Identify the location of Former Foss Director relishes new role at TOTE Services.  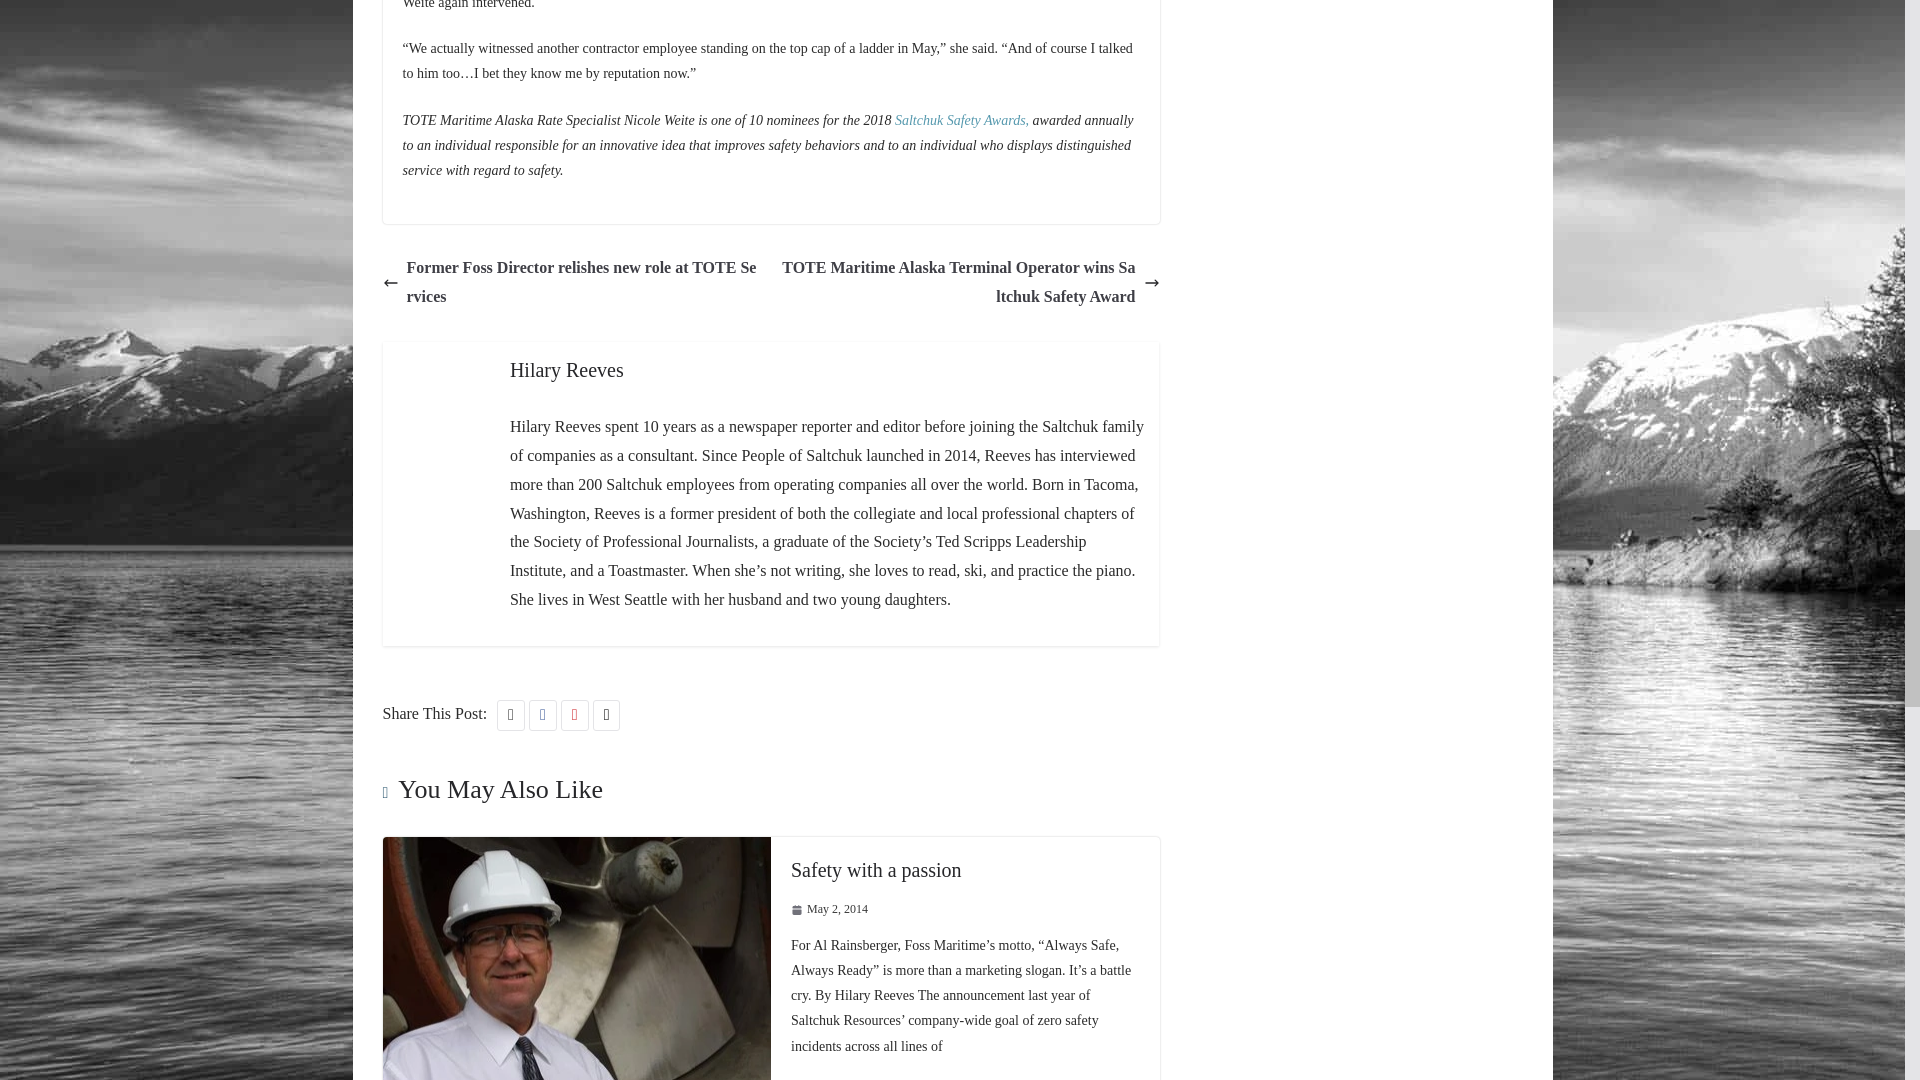
(571, 282).